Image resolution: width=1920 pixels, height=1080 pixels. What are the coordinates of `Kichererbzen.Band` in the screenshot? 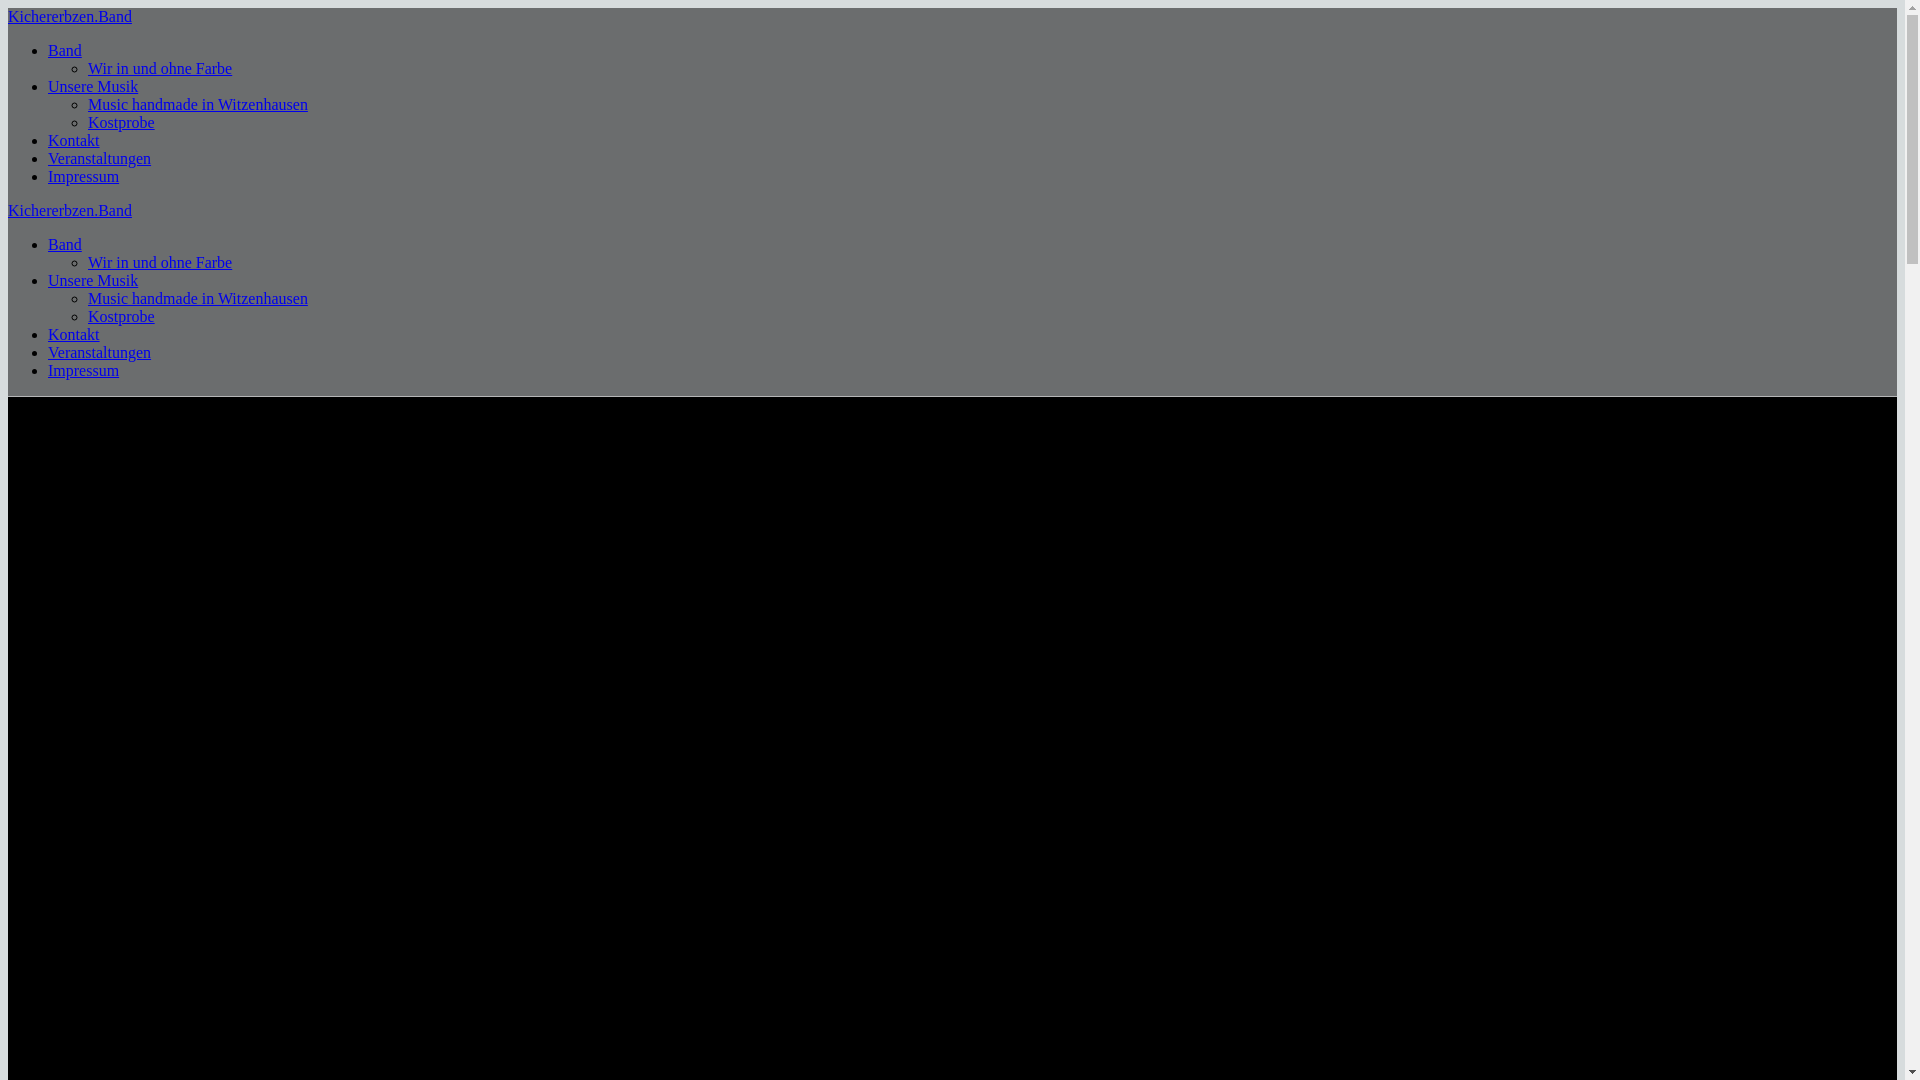 It's located at (70, 210).